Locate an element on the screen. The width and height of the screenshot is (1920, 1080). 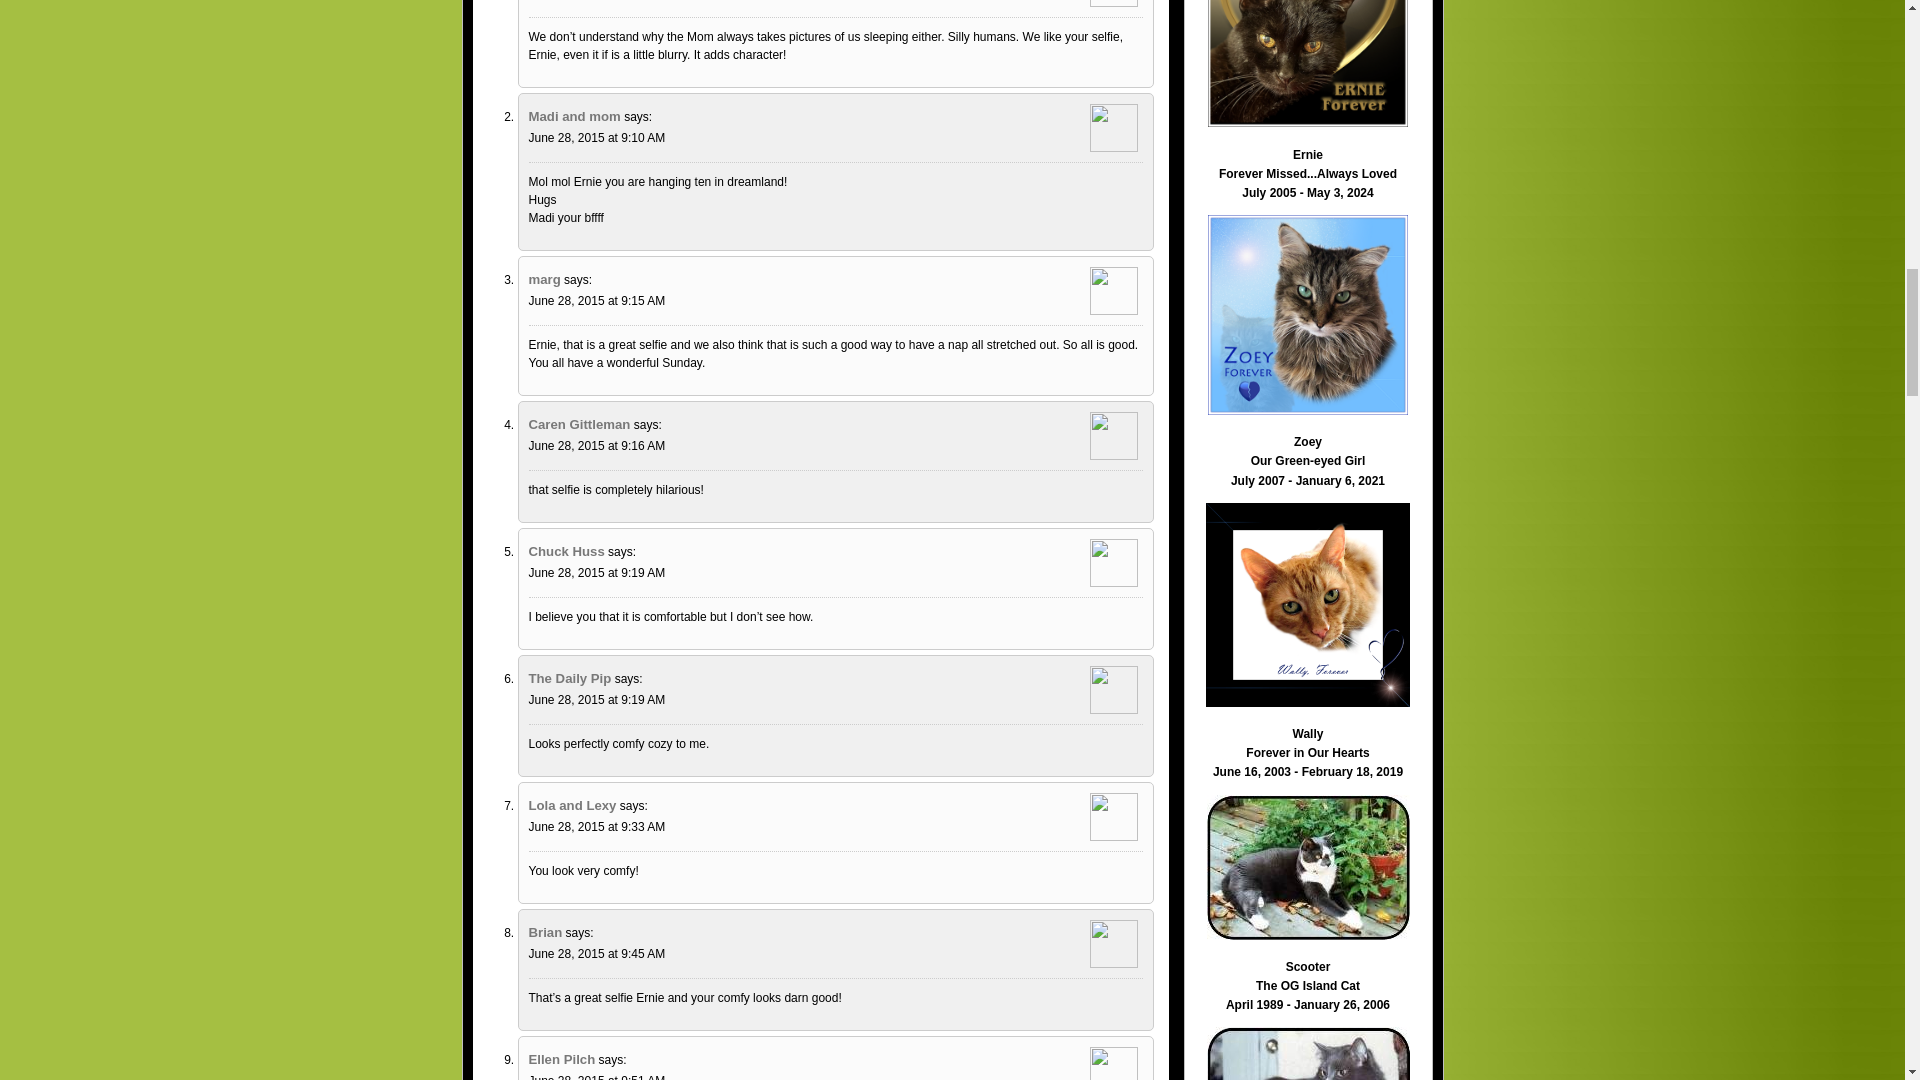
marg is located at coordinates (544, 280).